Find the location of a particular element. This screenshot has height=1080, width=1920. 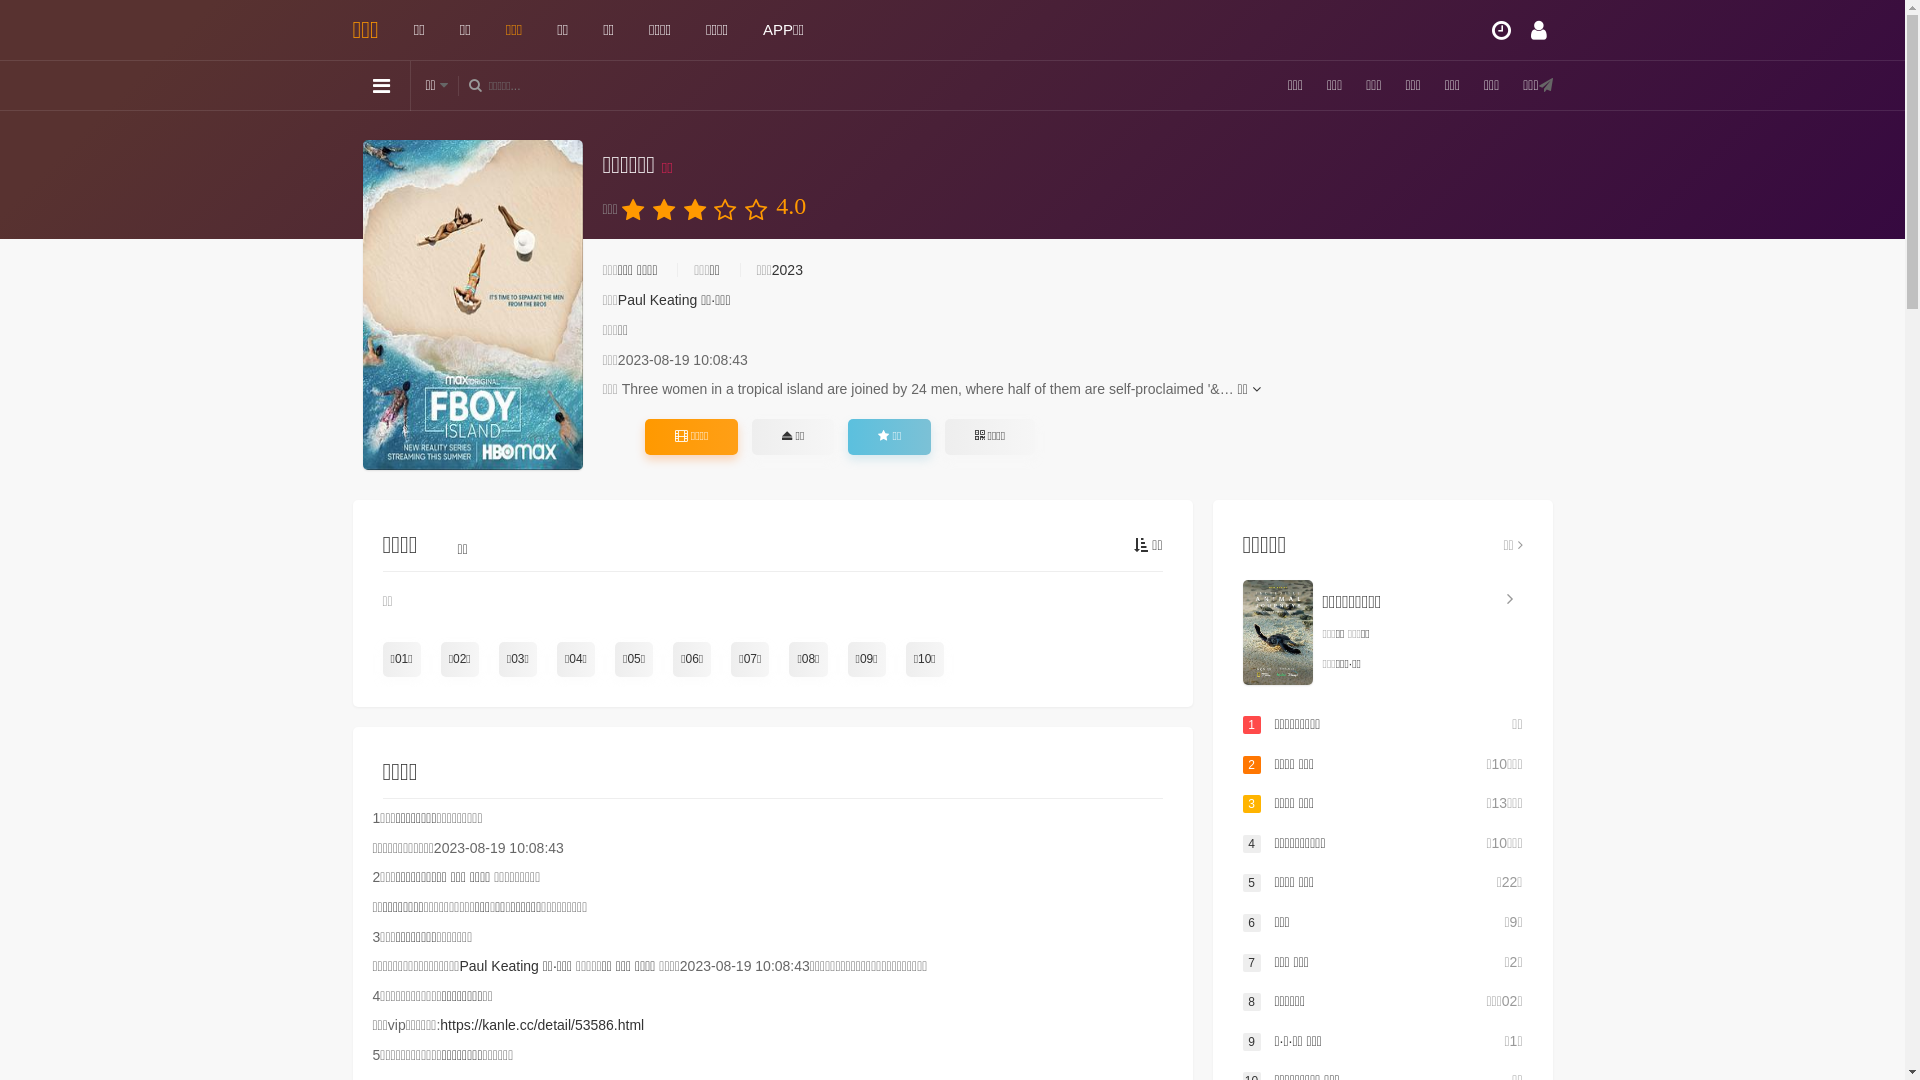

2023 is located at coordinates (788, 270).